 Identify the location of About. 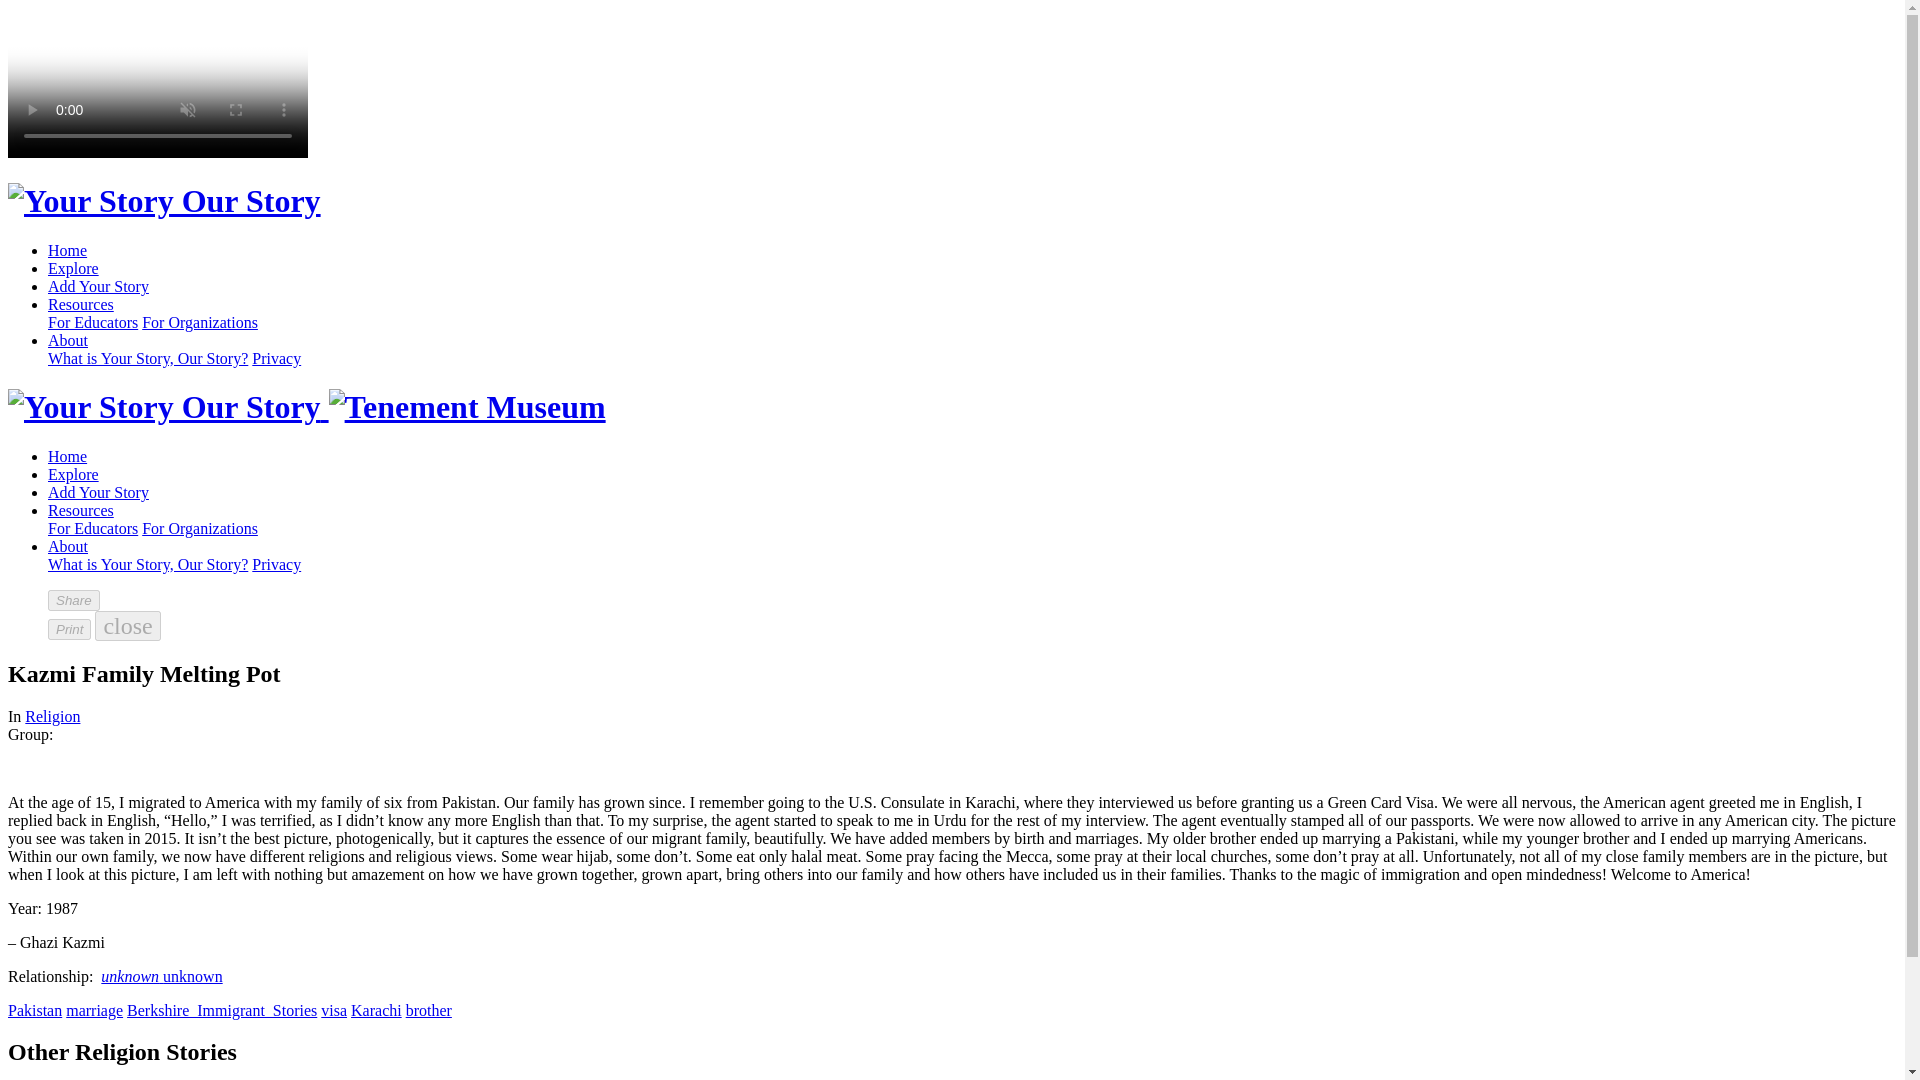
(68, 340).